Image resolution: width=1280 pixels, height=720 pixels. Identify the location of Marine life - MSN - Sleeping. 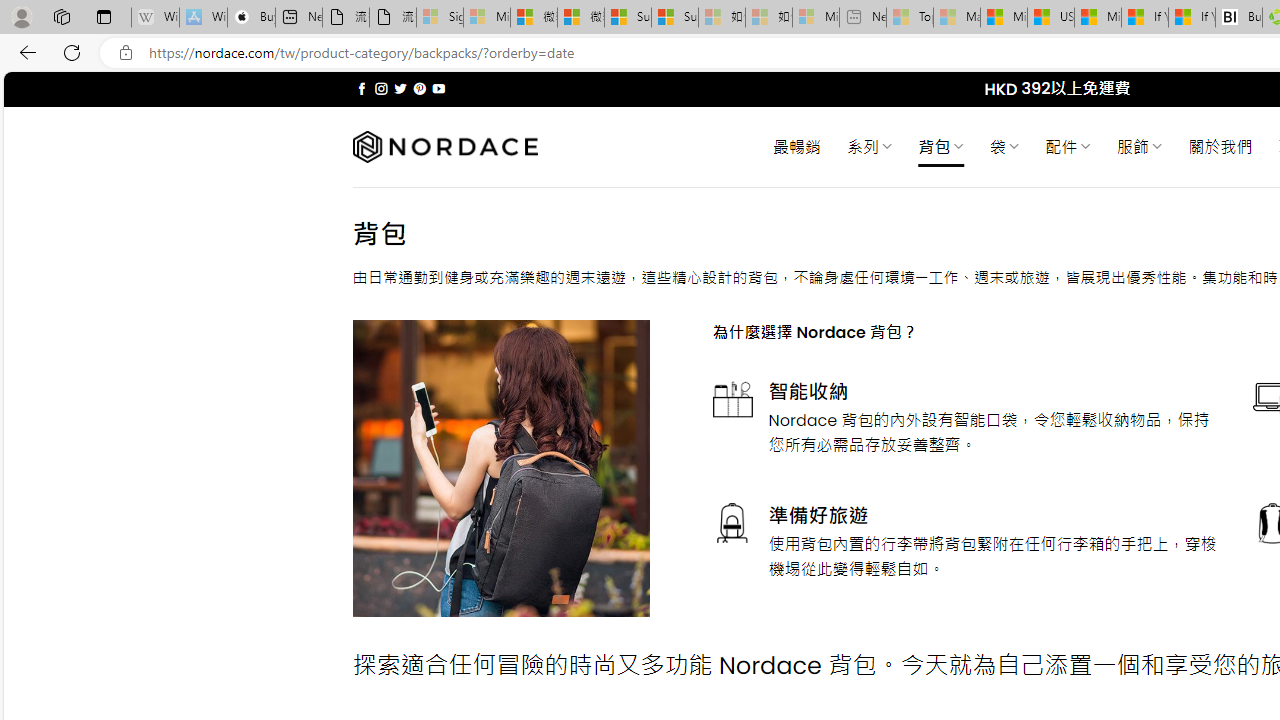
(957, 18).